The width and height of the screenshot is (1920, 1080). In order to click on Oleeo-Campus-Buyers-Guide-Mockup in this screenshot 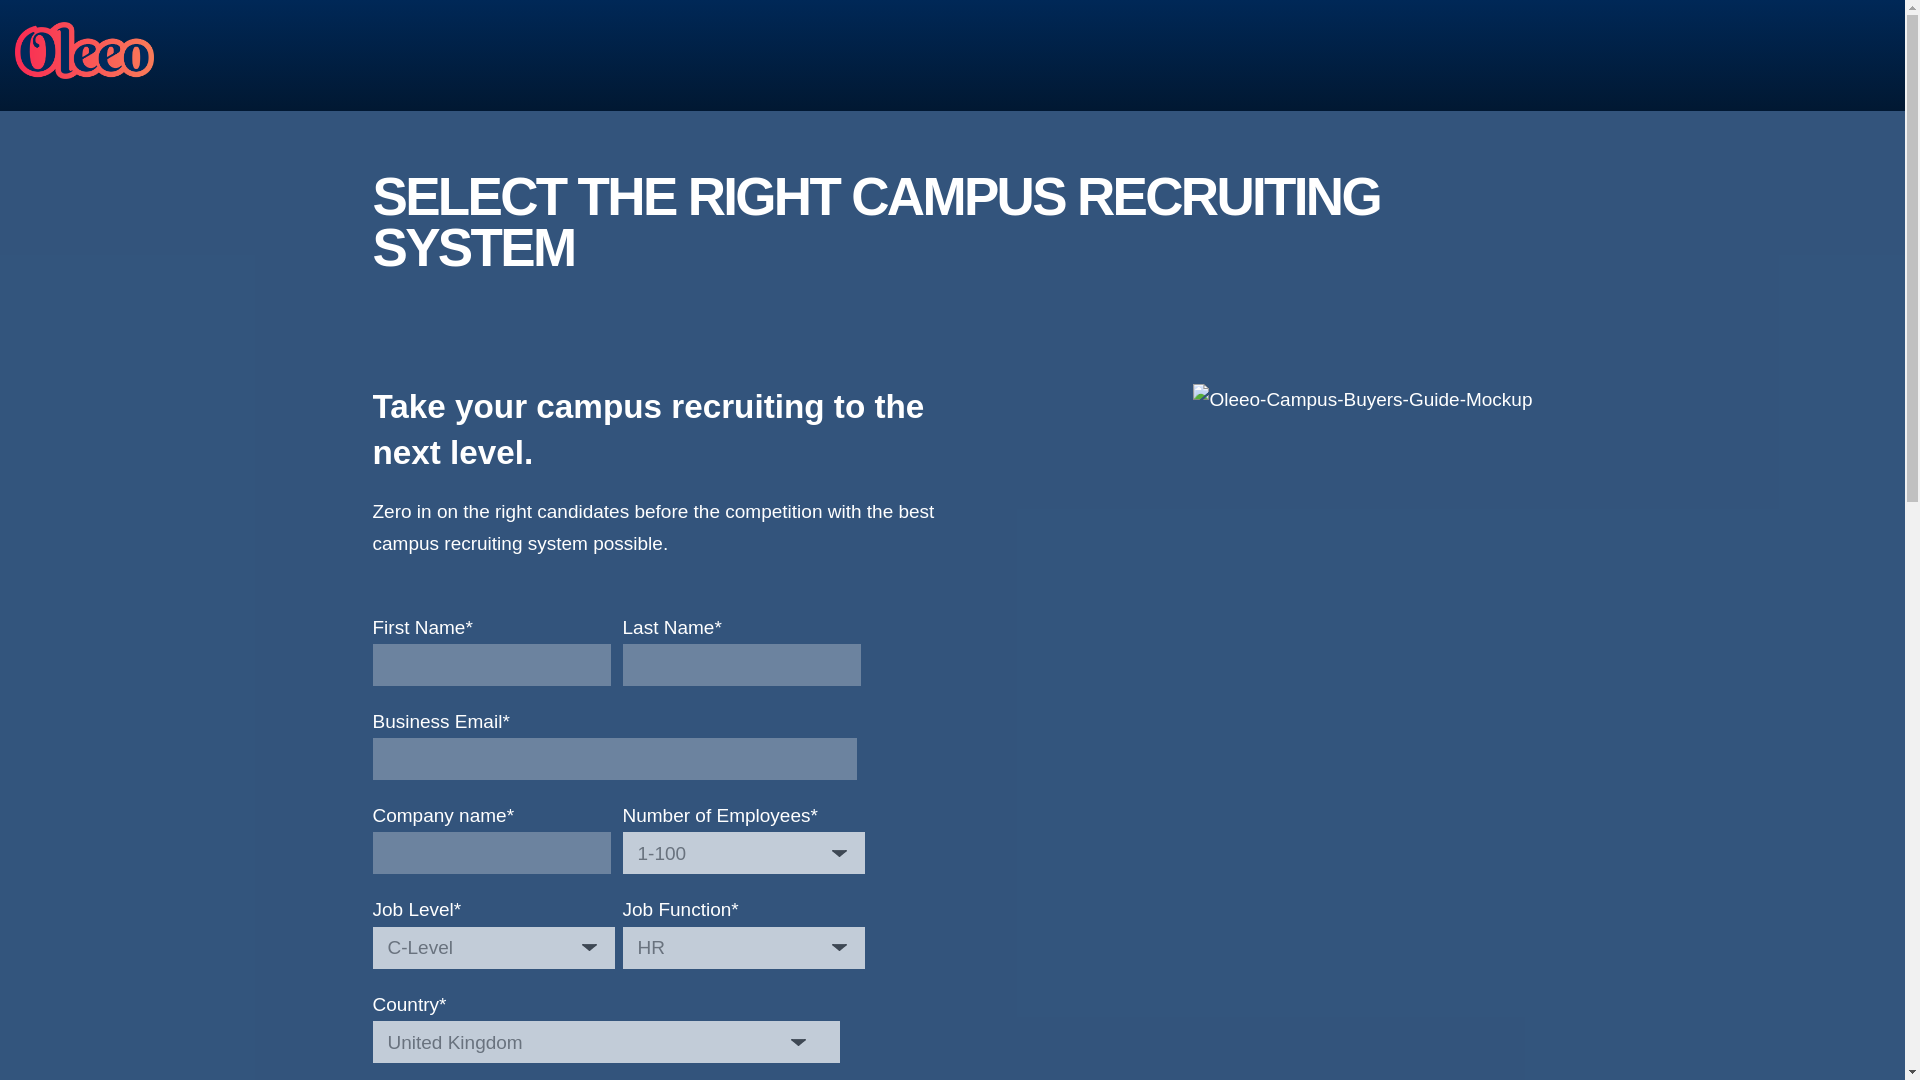, I will do `click(1362, 400)`.